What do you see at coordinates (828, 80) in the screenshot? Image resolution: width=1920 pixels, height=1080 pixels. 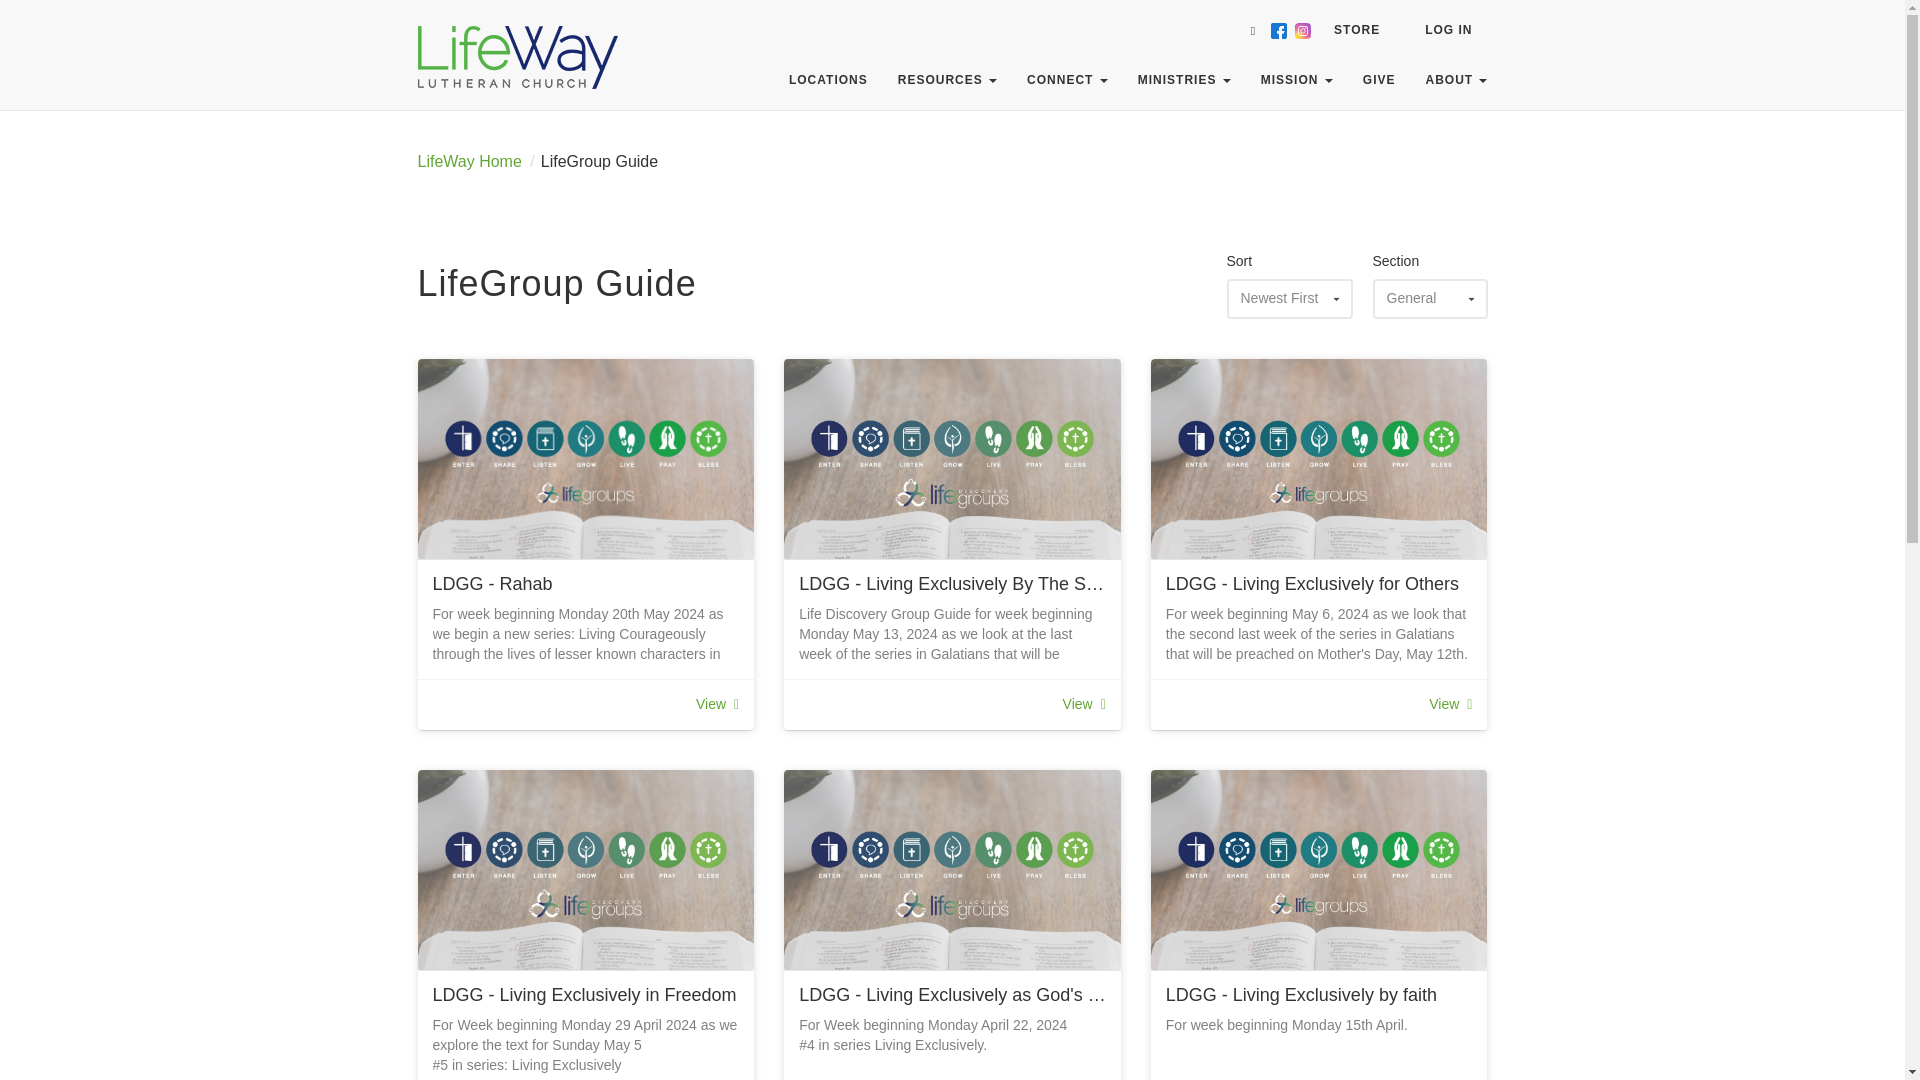 I see `LOCATIONS` at bounding box center [828, 80].